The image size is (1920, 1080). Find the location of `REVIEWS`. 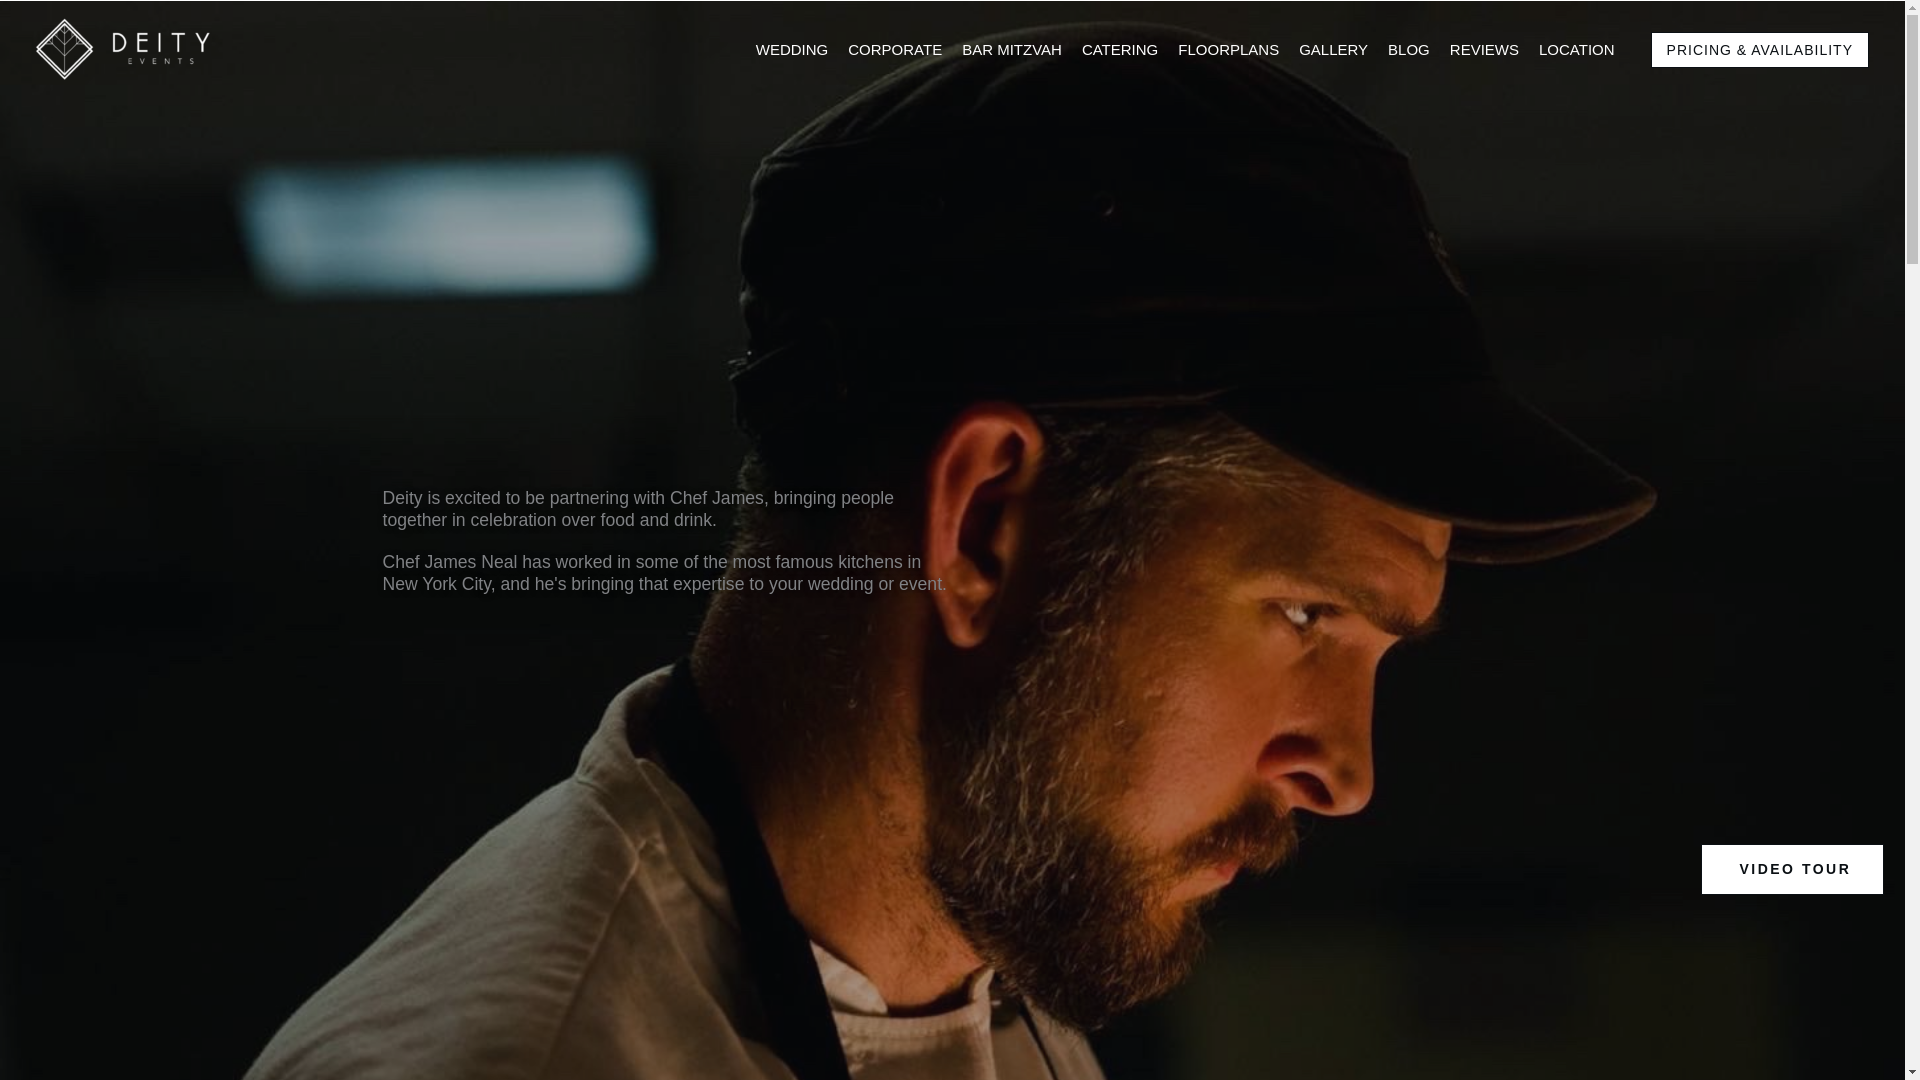

REVIEWS is located at coordinates (1490, 50).